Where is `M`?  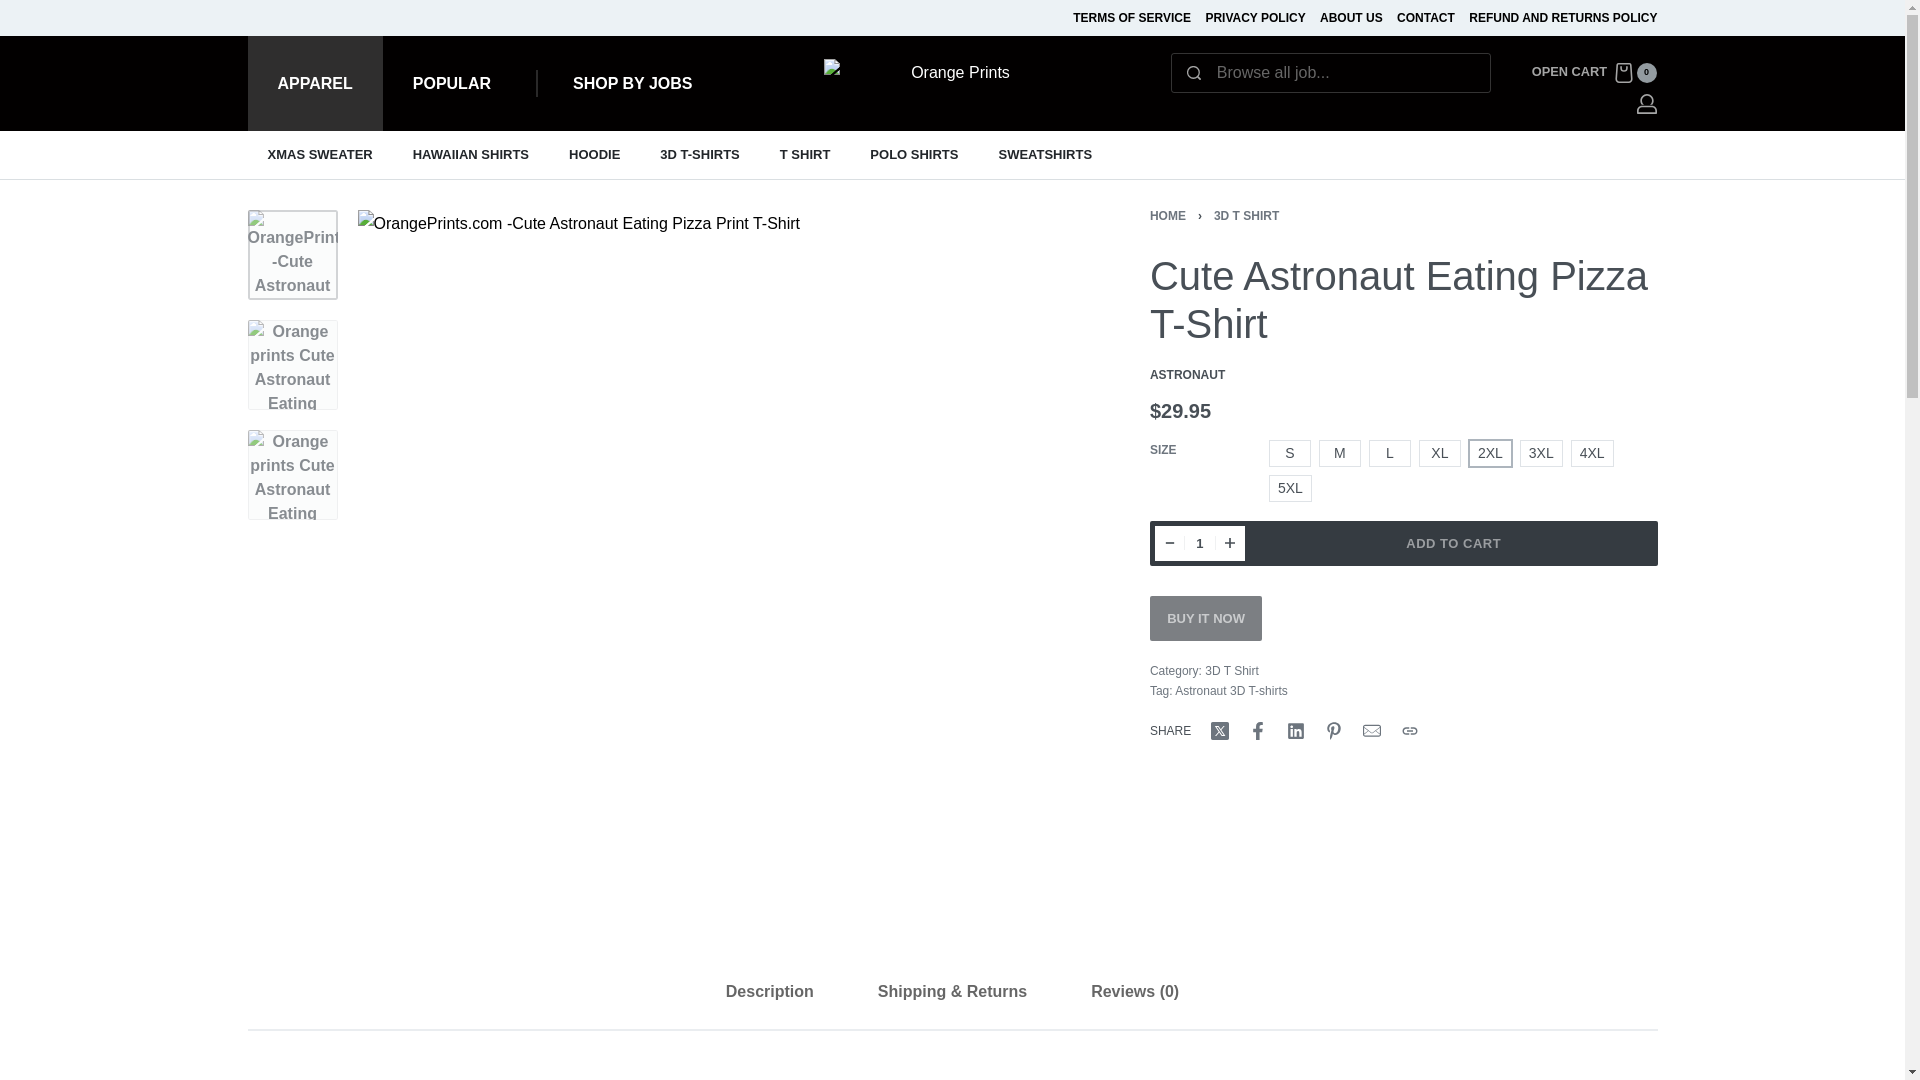
M is located at coordinates (1340, 452).